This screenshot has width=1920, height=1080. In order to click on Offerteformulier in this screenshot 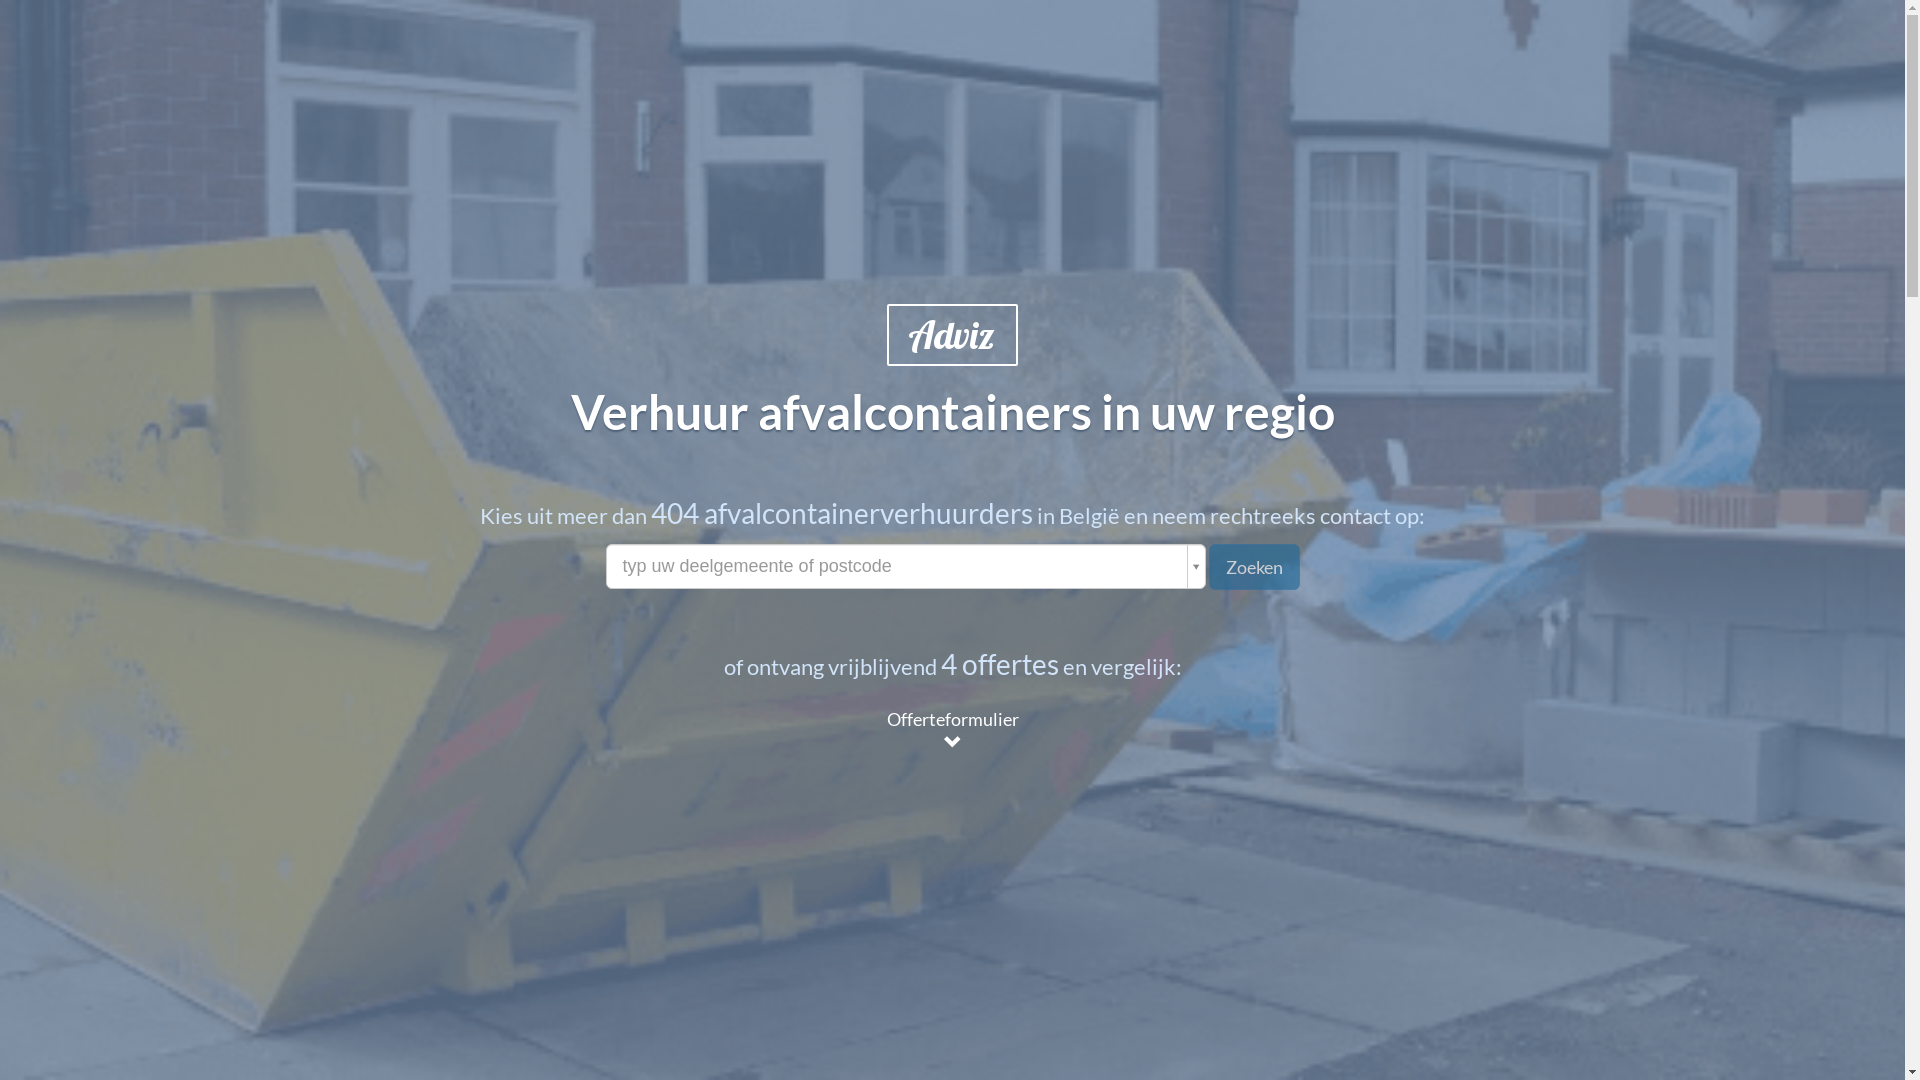, I will do `click(953, 731)`.